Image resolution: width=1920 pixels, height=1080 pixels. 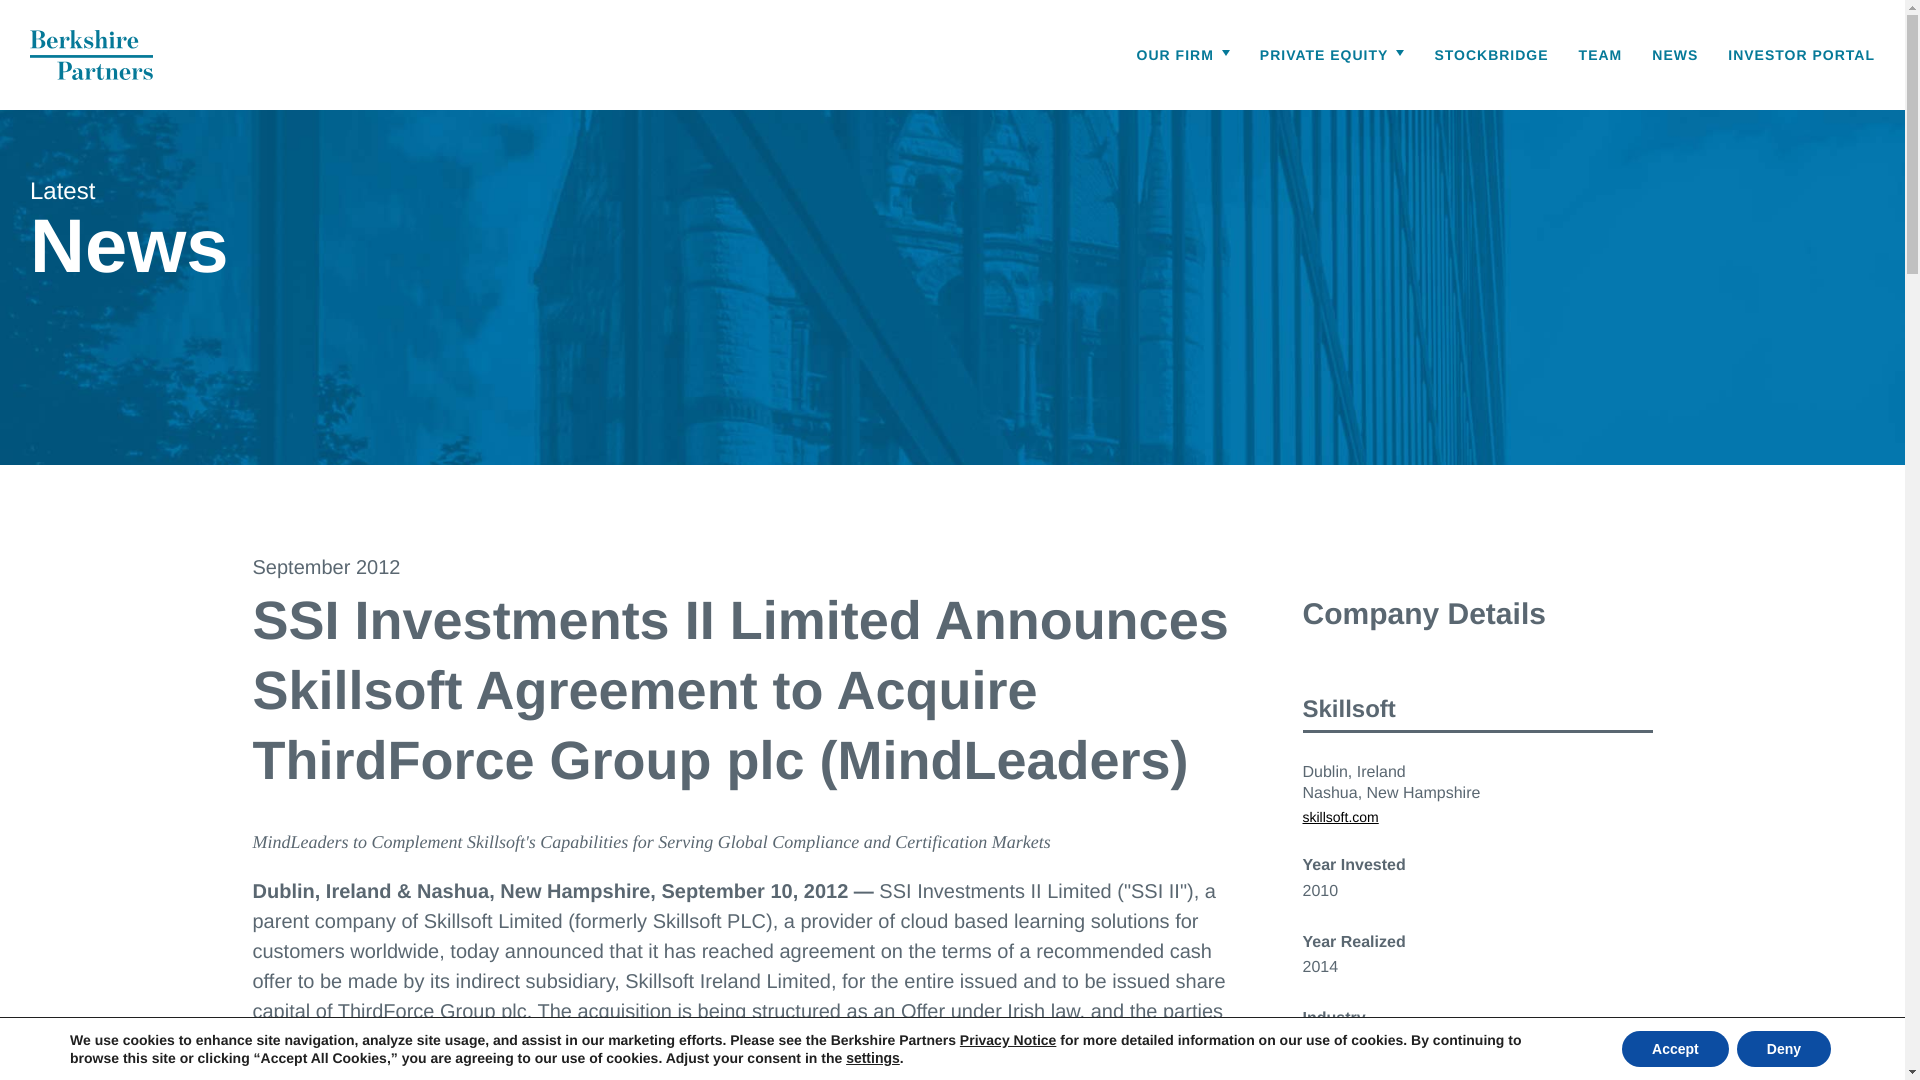 I want to click on Private Equity, so click(x=1332, y=55).